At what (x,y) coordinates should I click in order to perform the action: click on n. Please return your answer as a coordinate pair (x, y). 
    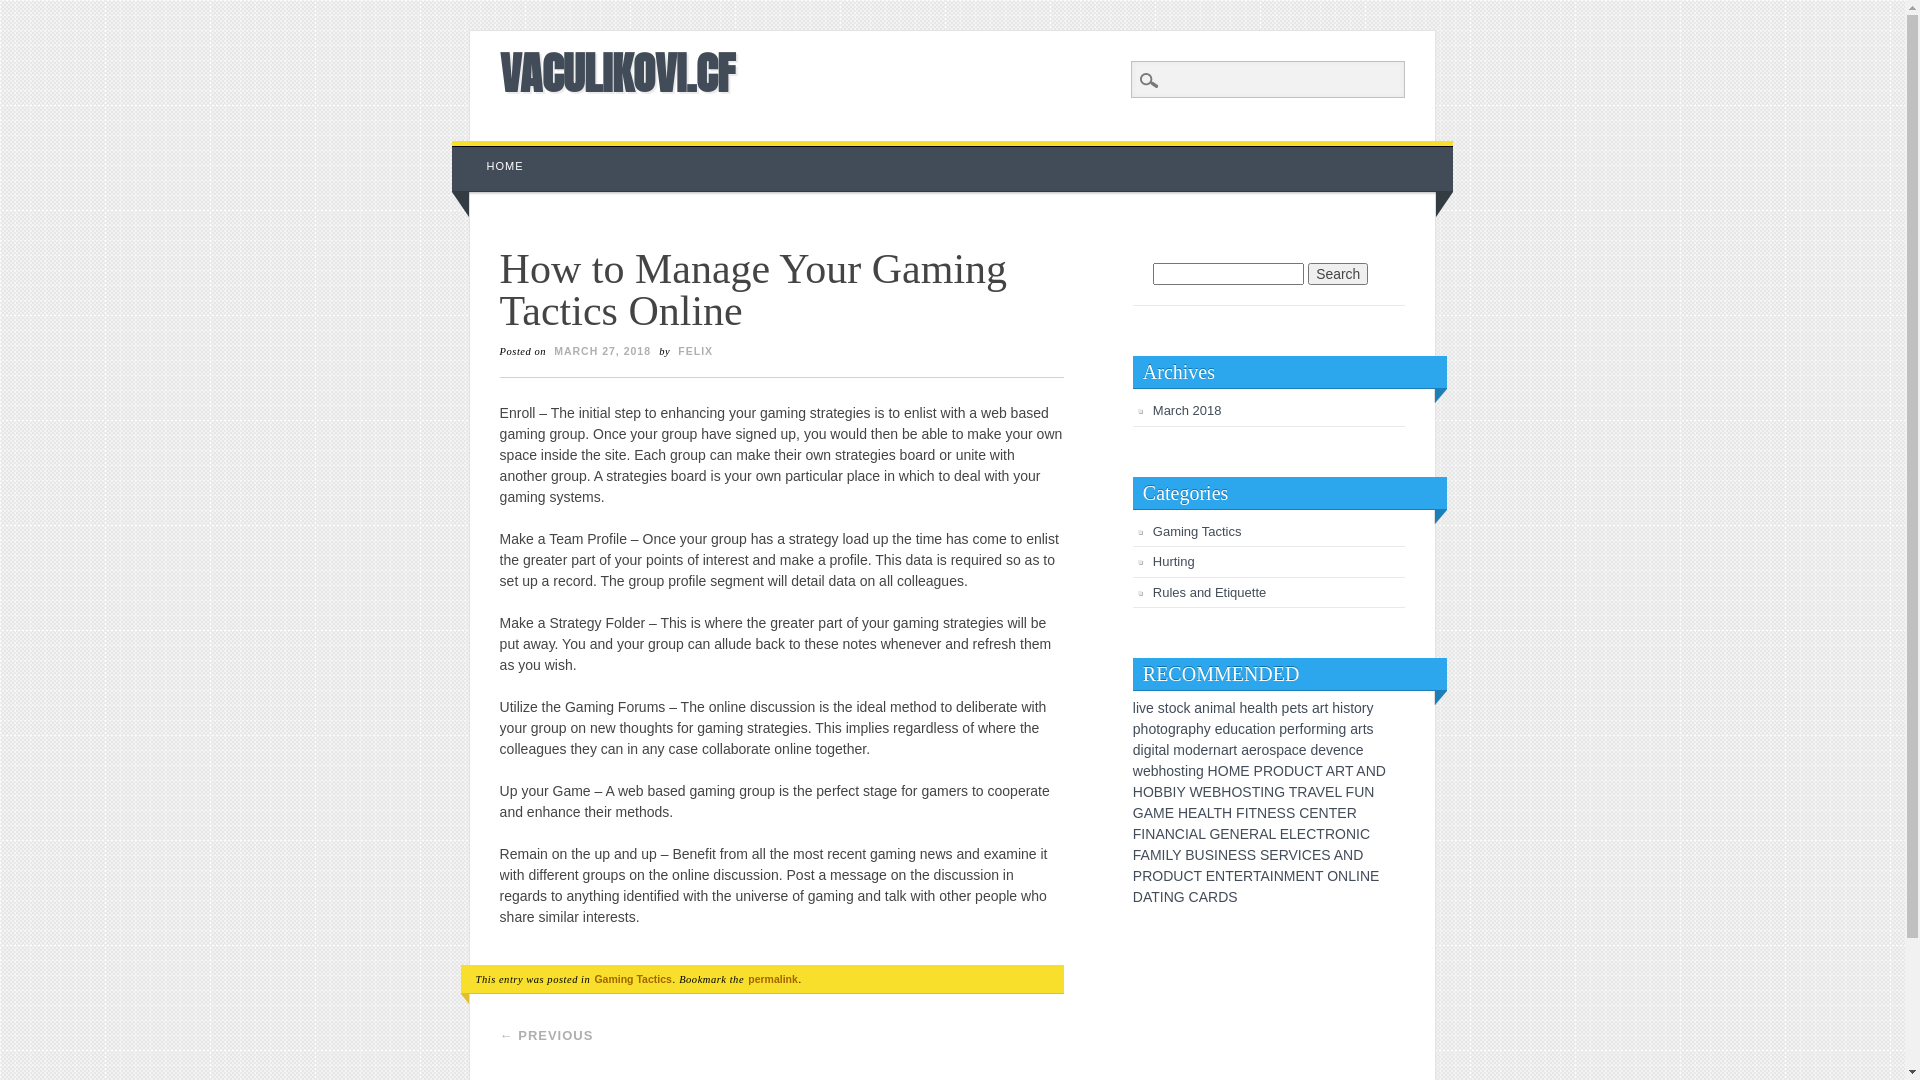
    Looking at the image, I should click on (1206, 708).